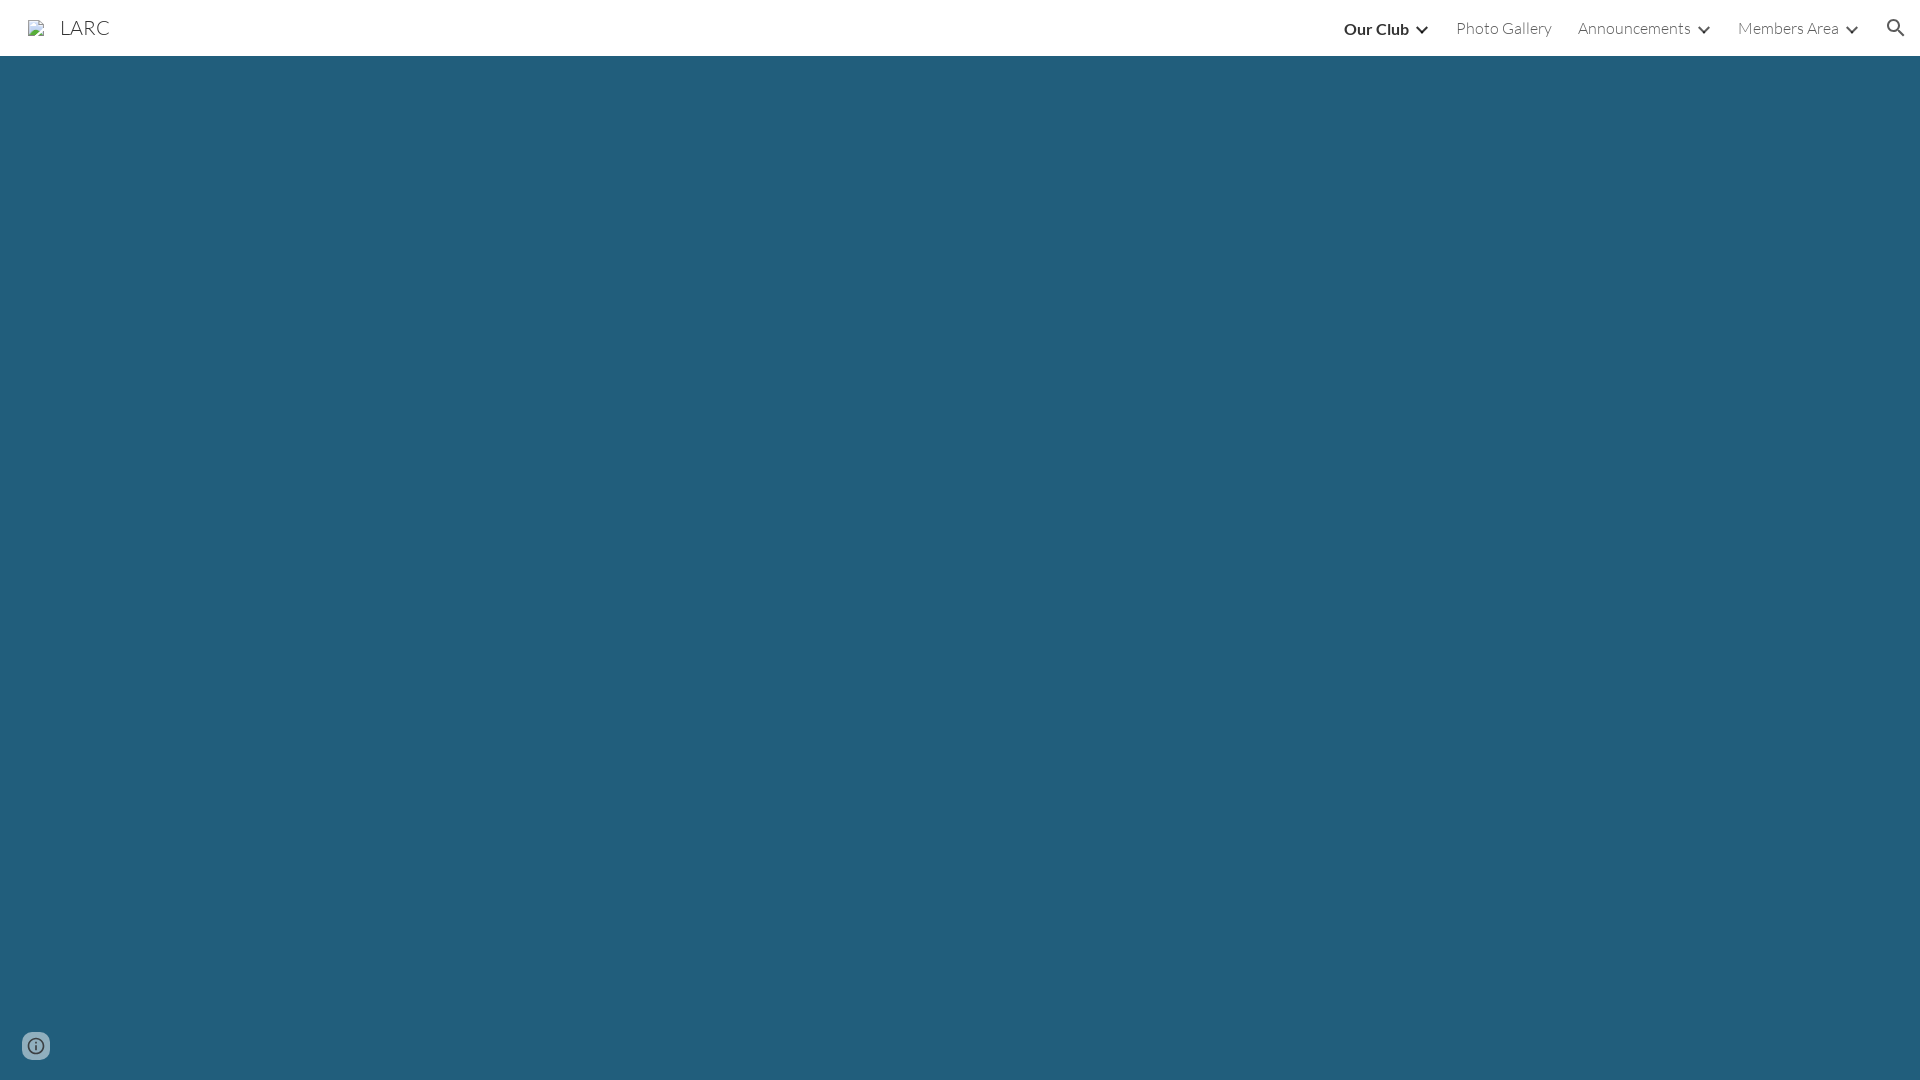 The image size is (1920, 1080). What do you see at coordinates (1504, 28) in the screenshot?
I see `Photo Gallery` at bounding box center [1504, 28].